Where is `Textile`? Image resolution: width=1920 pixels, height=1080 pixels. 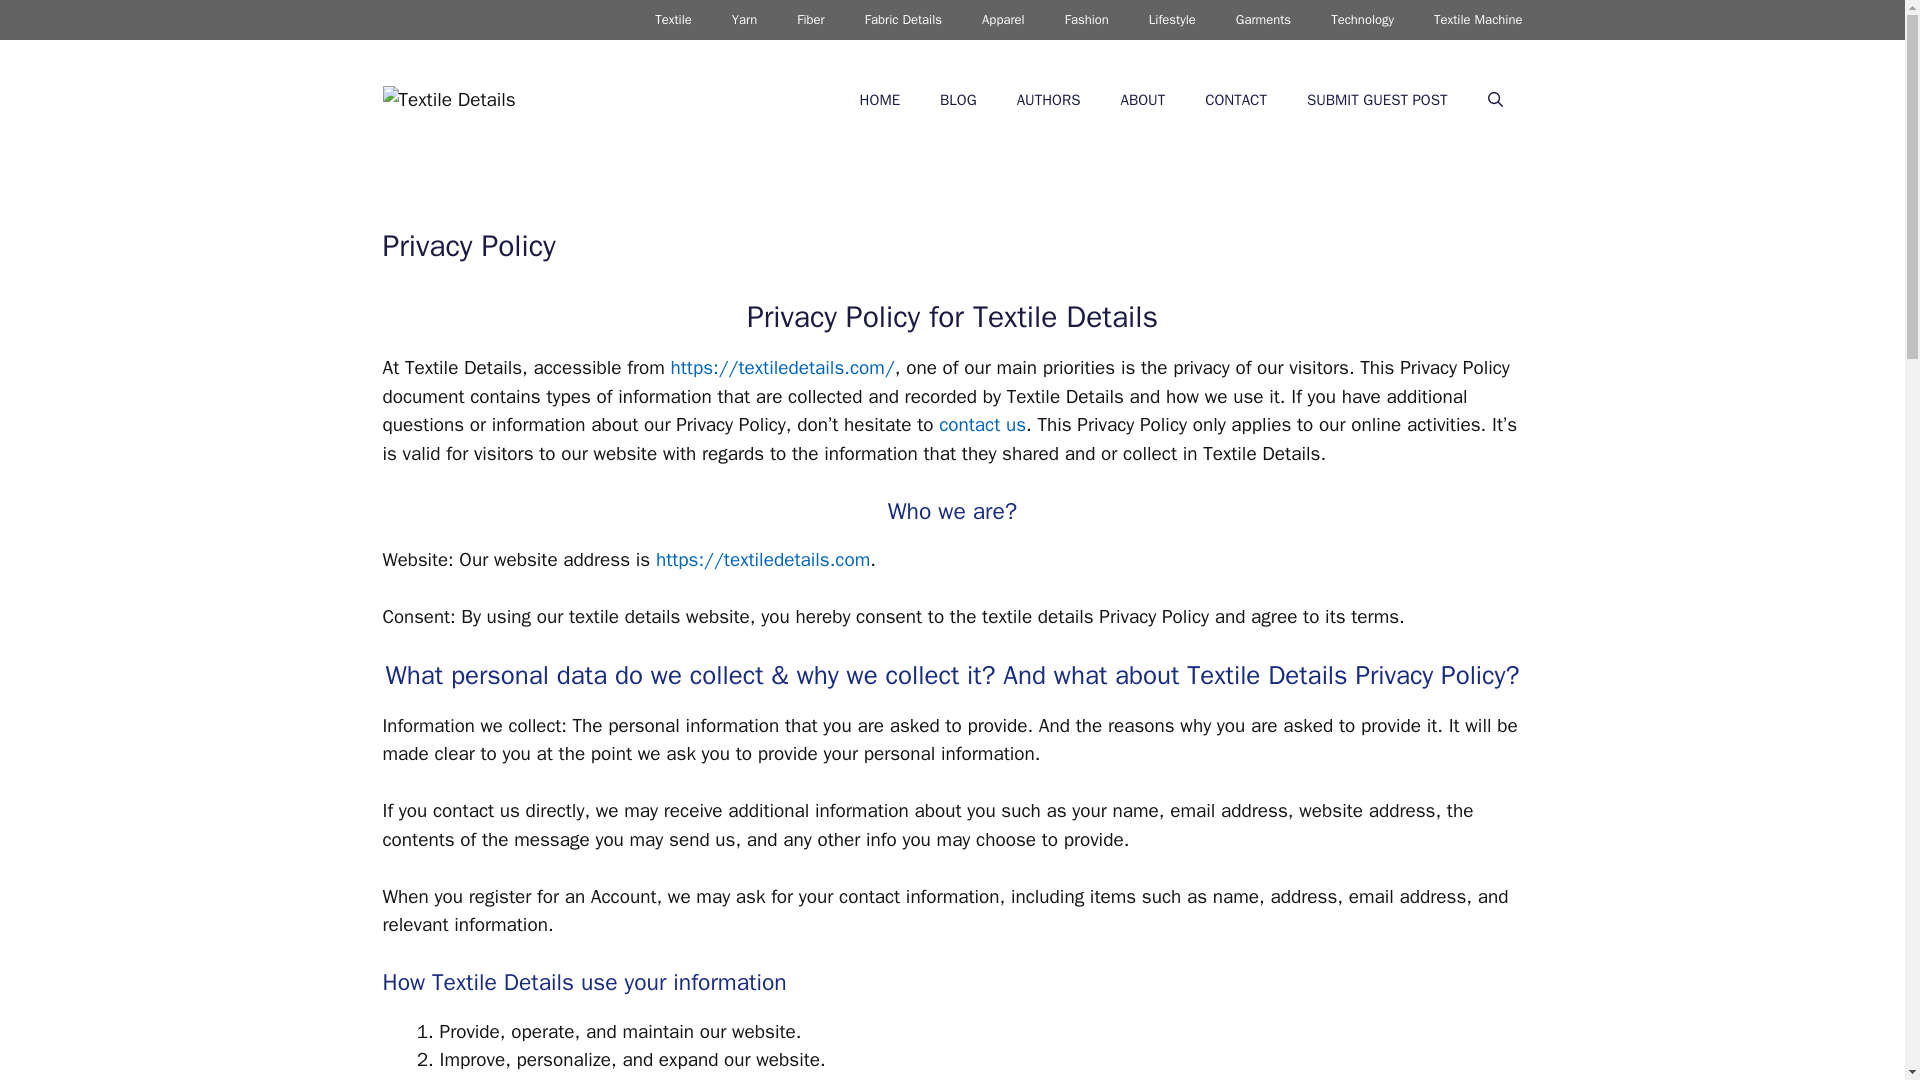
Textile is located at coordinates (674, 20).